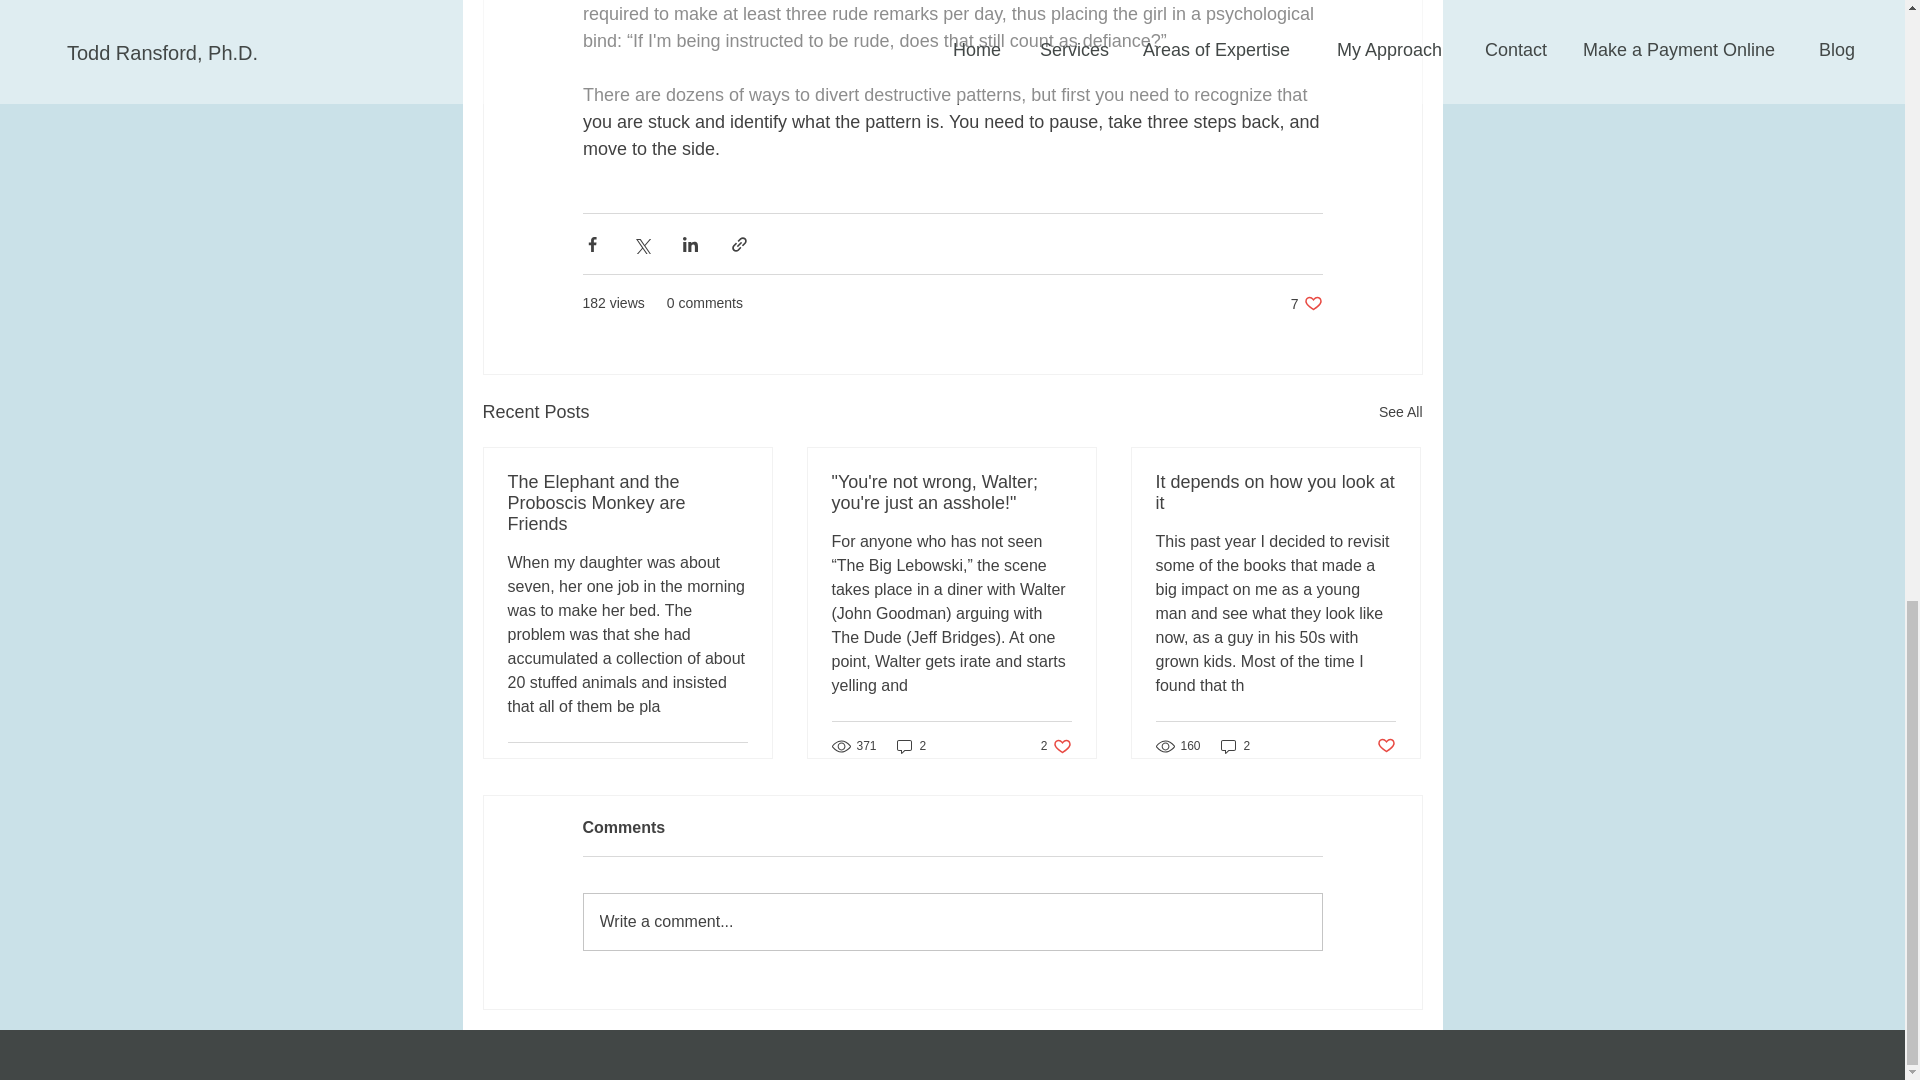 The image size is (1920, 1080). What do you see at coordinates (912, 746) in the screenshot?
I see `2` at bounding box center [912, 746].